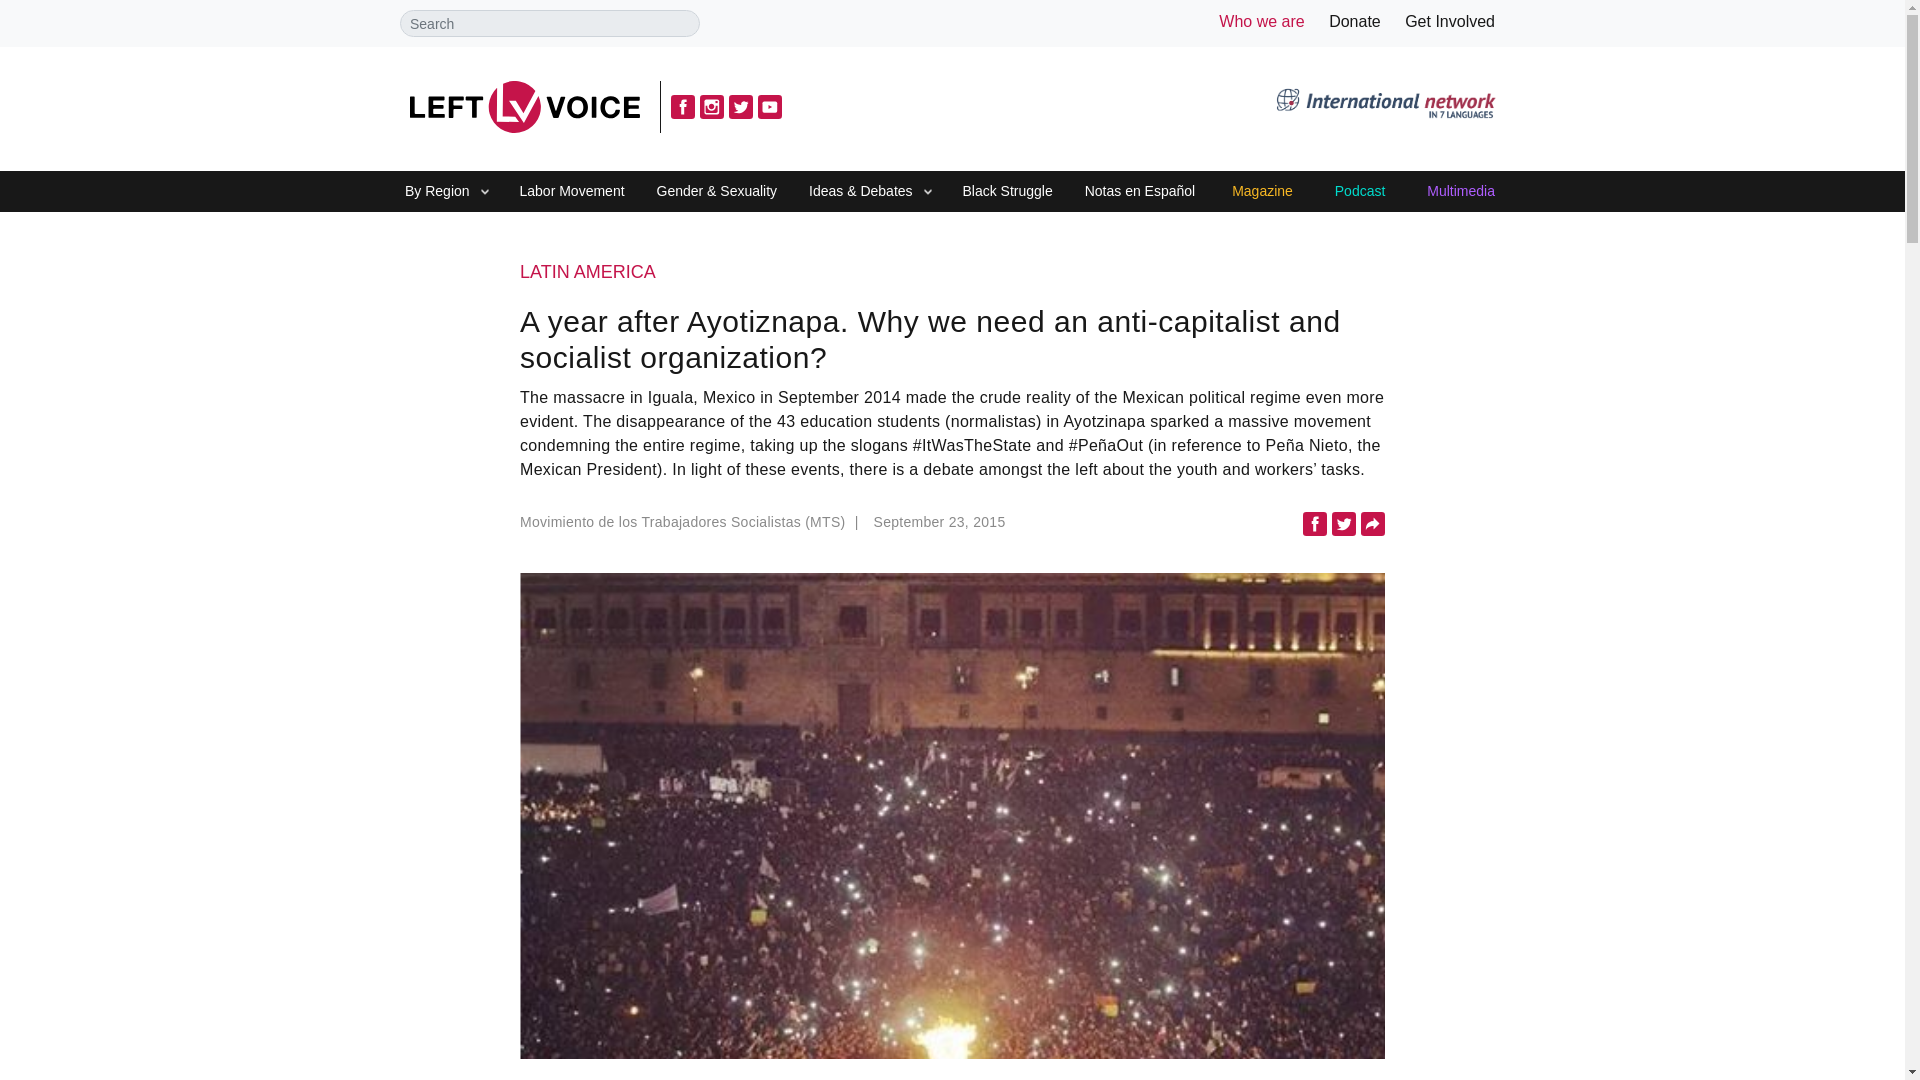 The image size is (1920, 1080). Describe the element at coordinates (572, 192) in the screenshot. I see `Labor Movement` at that location.